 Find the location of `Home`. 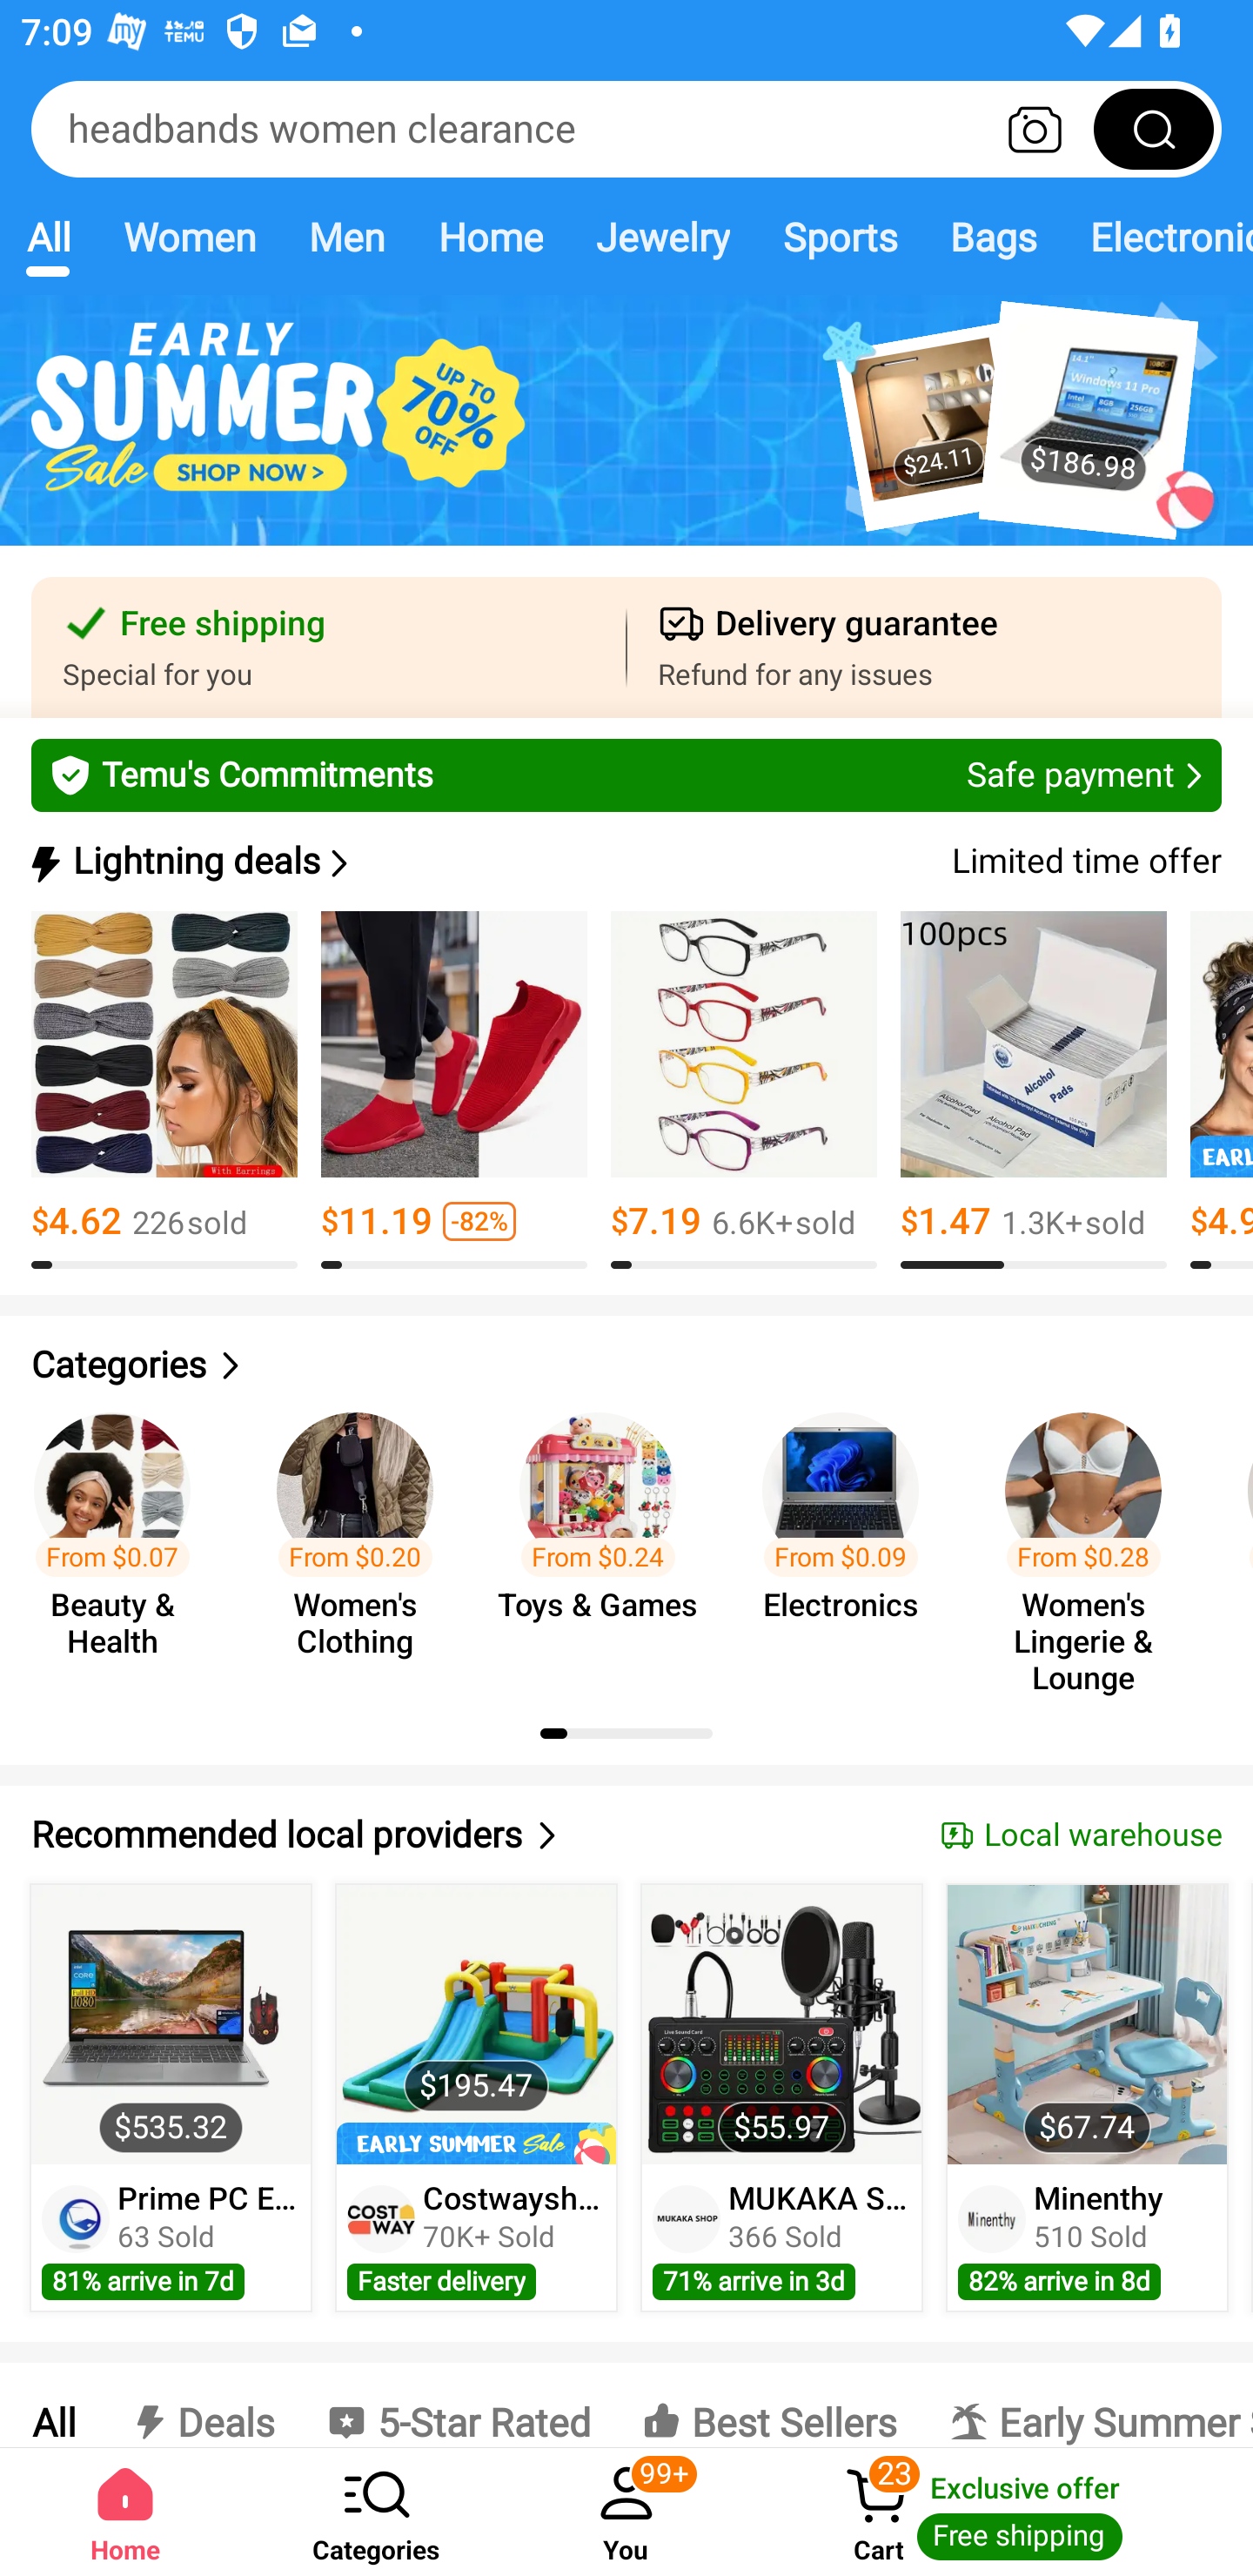

Home is located at coordinates (489, 237).